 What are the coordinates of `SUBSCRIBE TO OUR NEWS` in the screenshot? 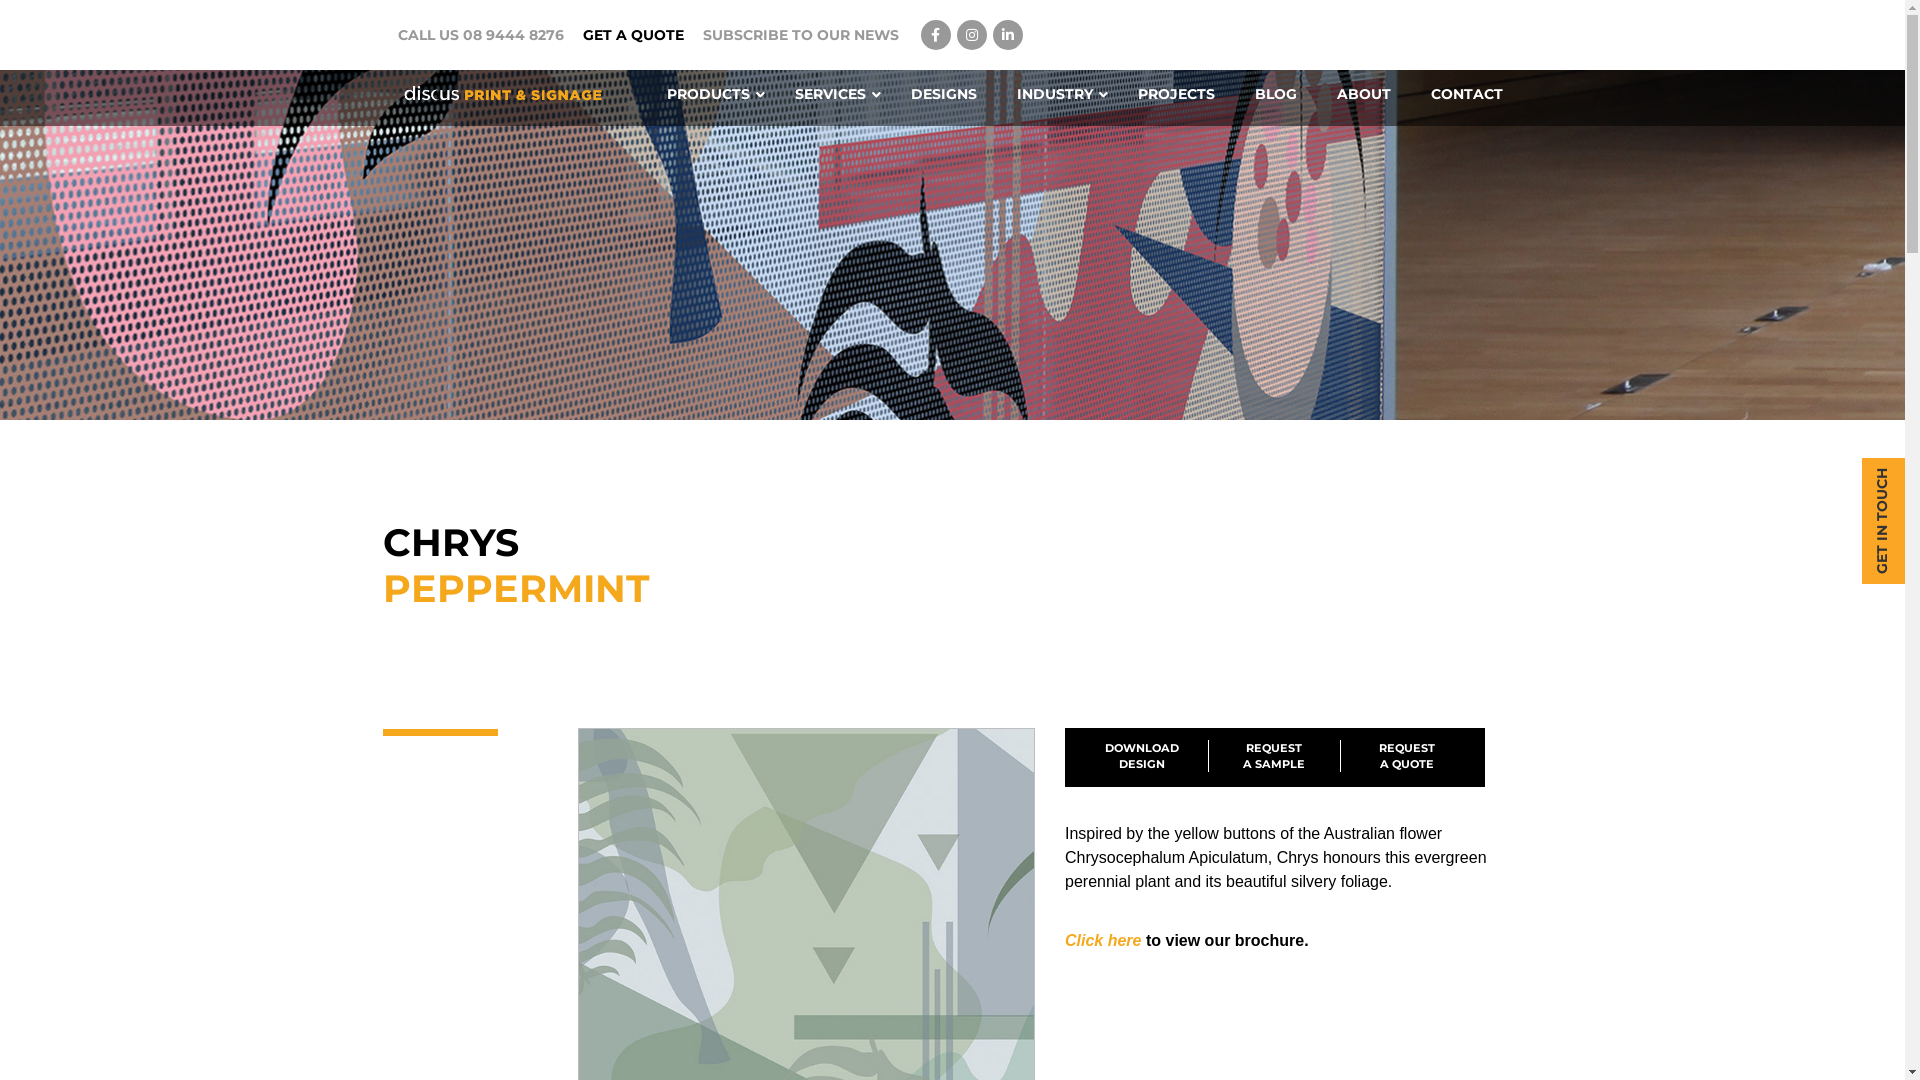 It's located at (800, 35).